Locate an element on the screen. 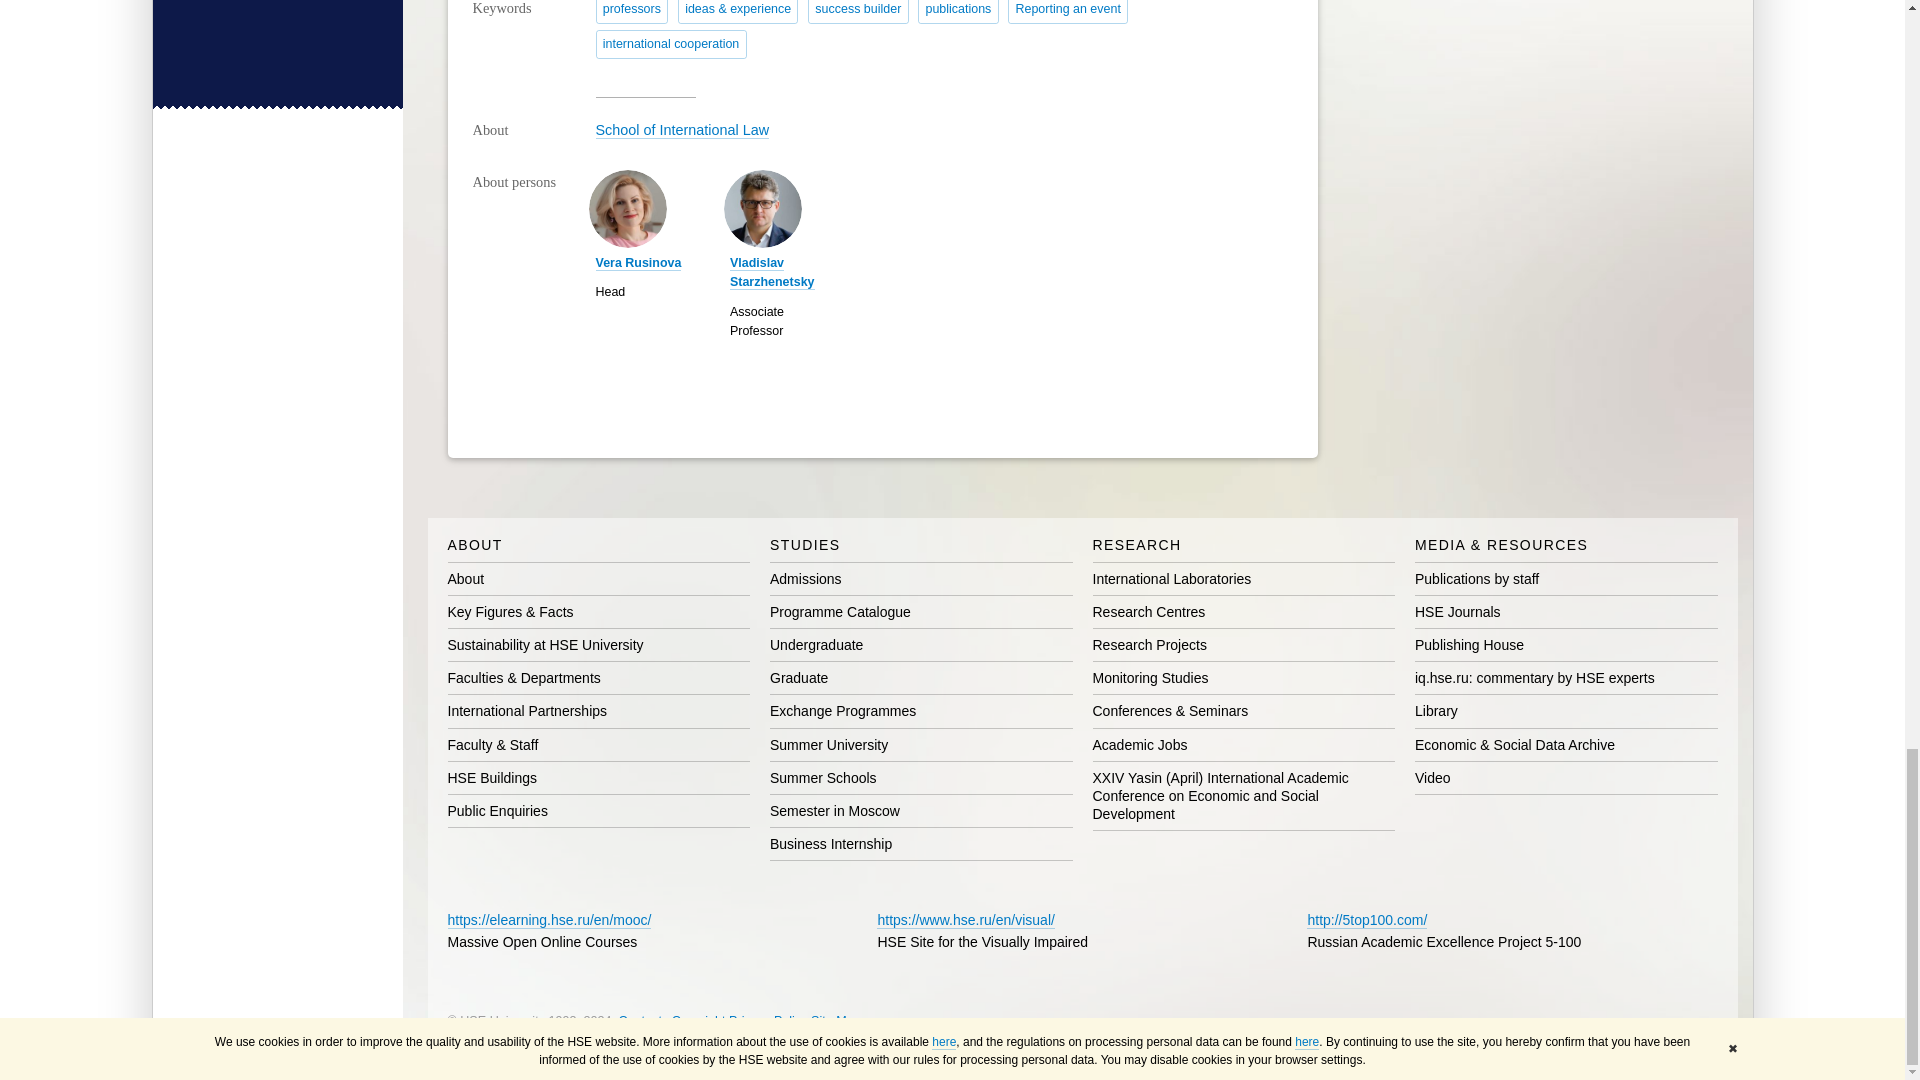 The image size is (1920, 1080). international cooperation is located at coordinates (670, 44).